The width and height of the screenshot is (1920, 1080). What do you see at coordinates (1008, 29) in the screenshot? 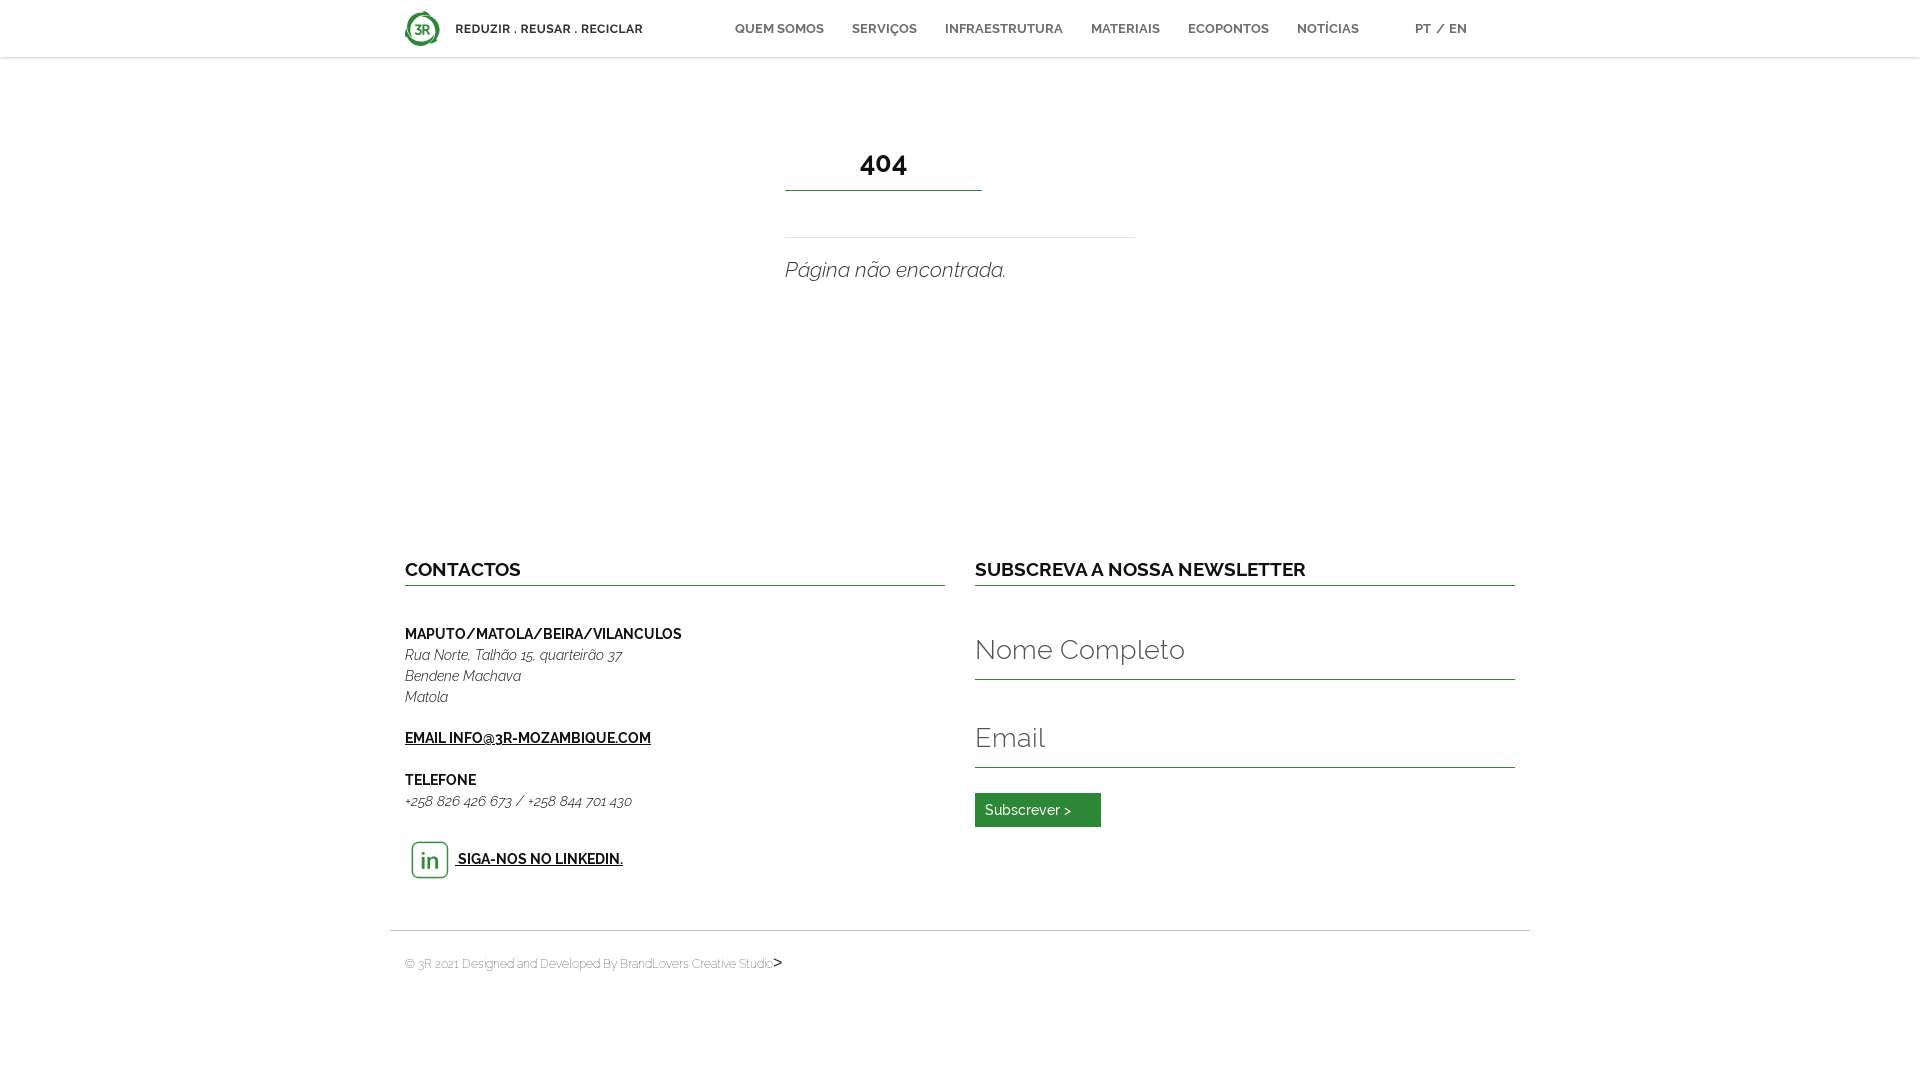
I see `INFRAESTRUTURA` at bounding box center [1008, 29].